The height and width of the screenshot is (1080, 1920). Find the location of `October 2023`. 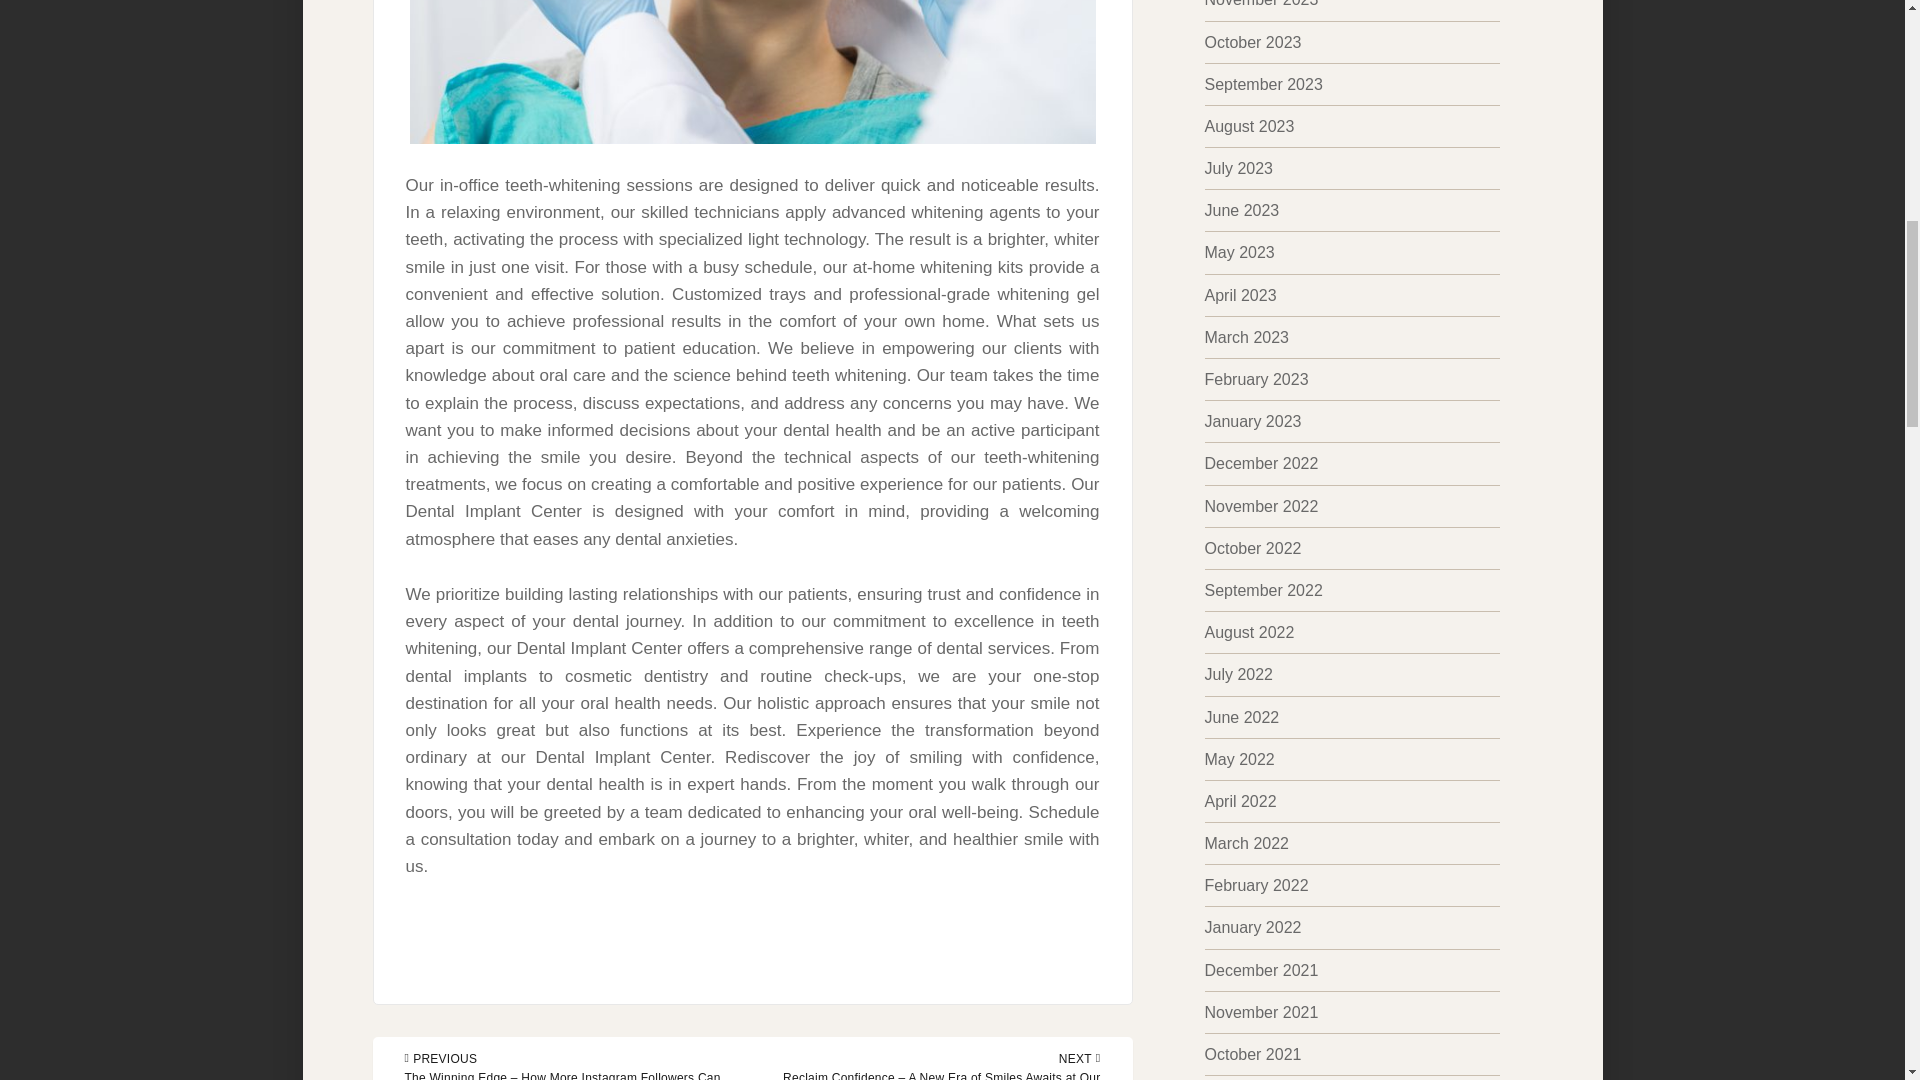

October 2023 is located at coordinates (1252, 42).